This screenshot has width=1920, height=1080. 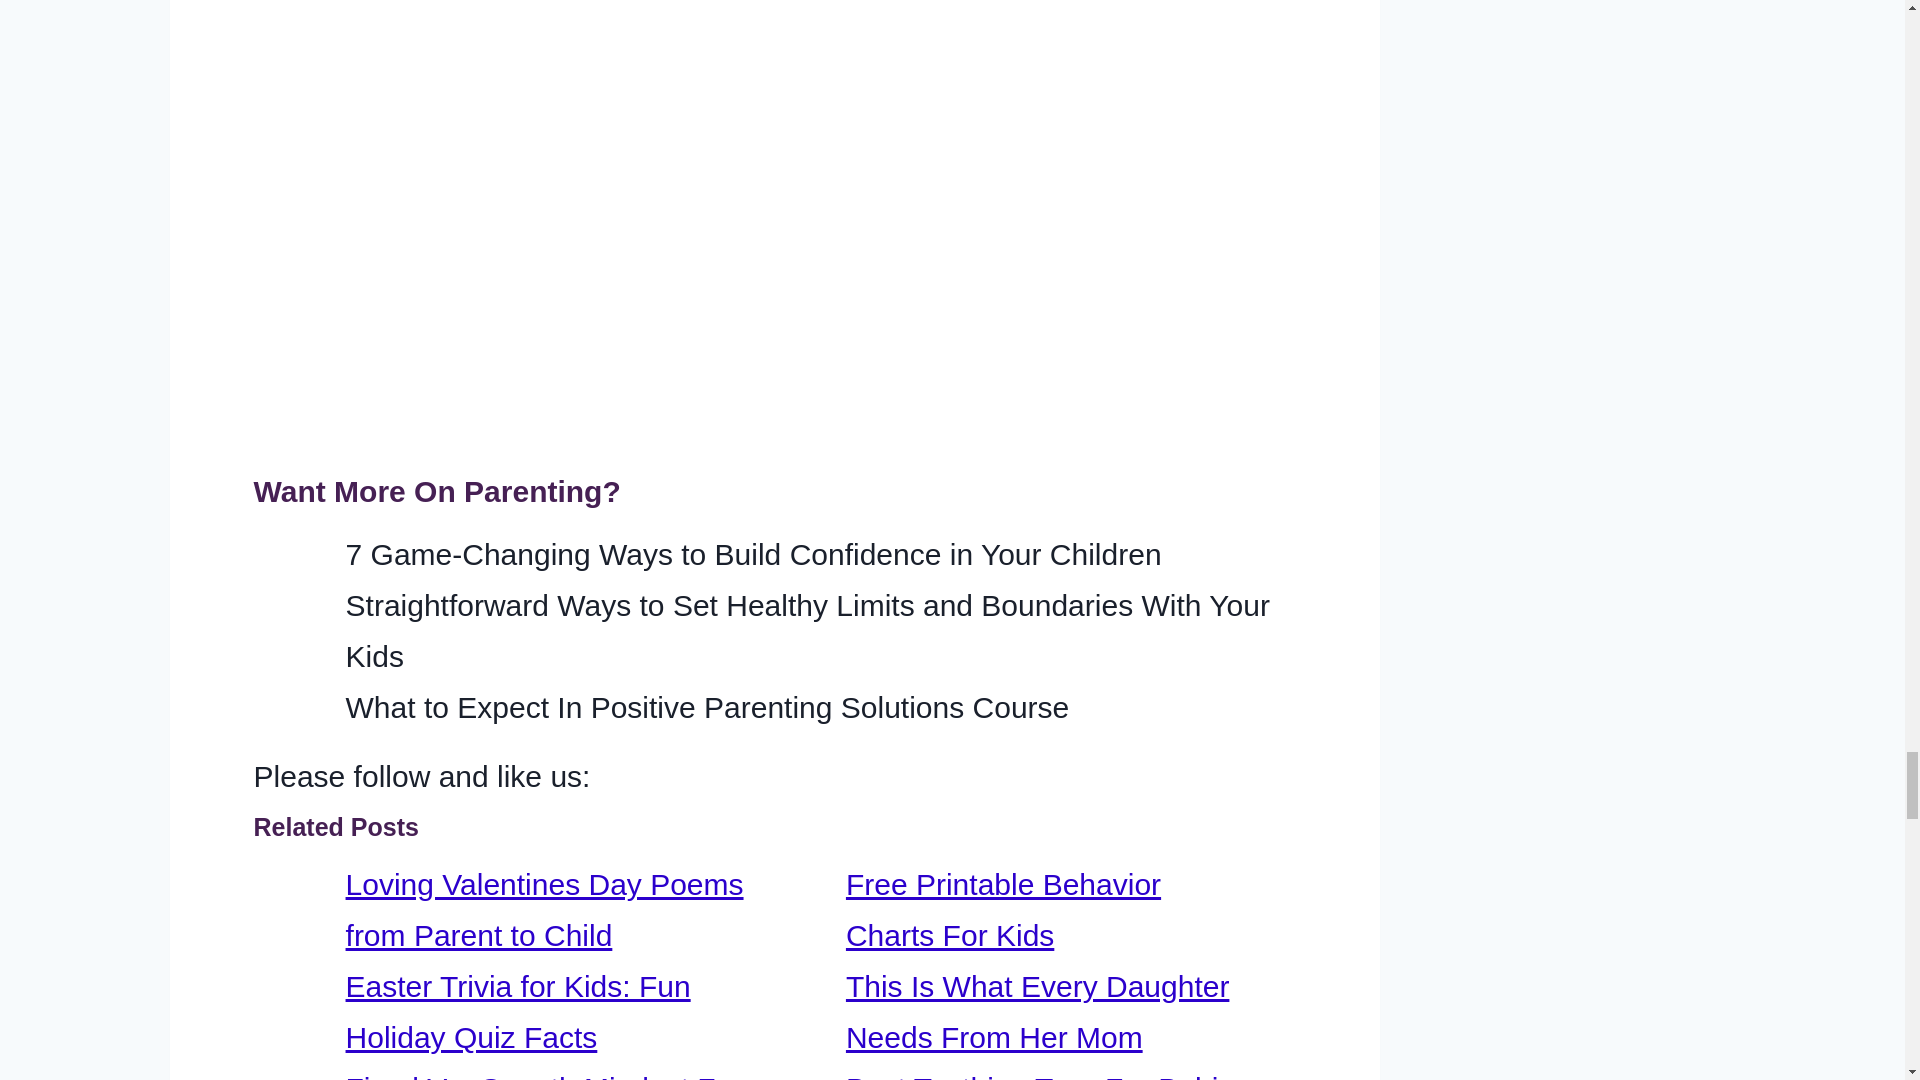 I want to click on Best Teething Toys For Babies, so click(x=1048, y=1076).